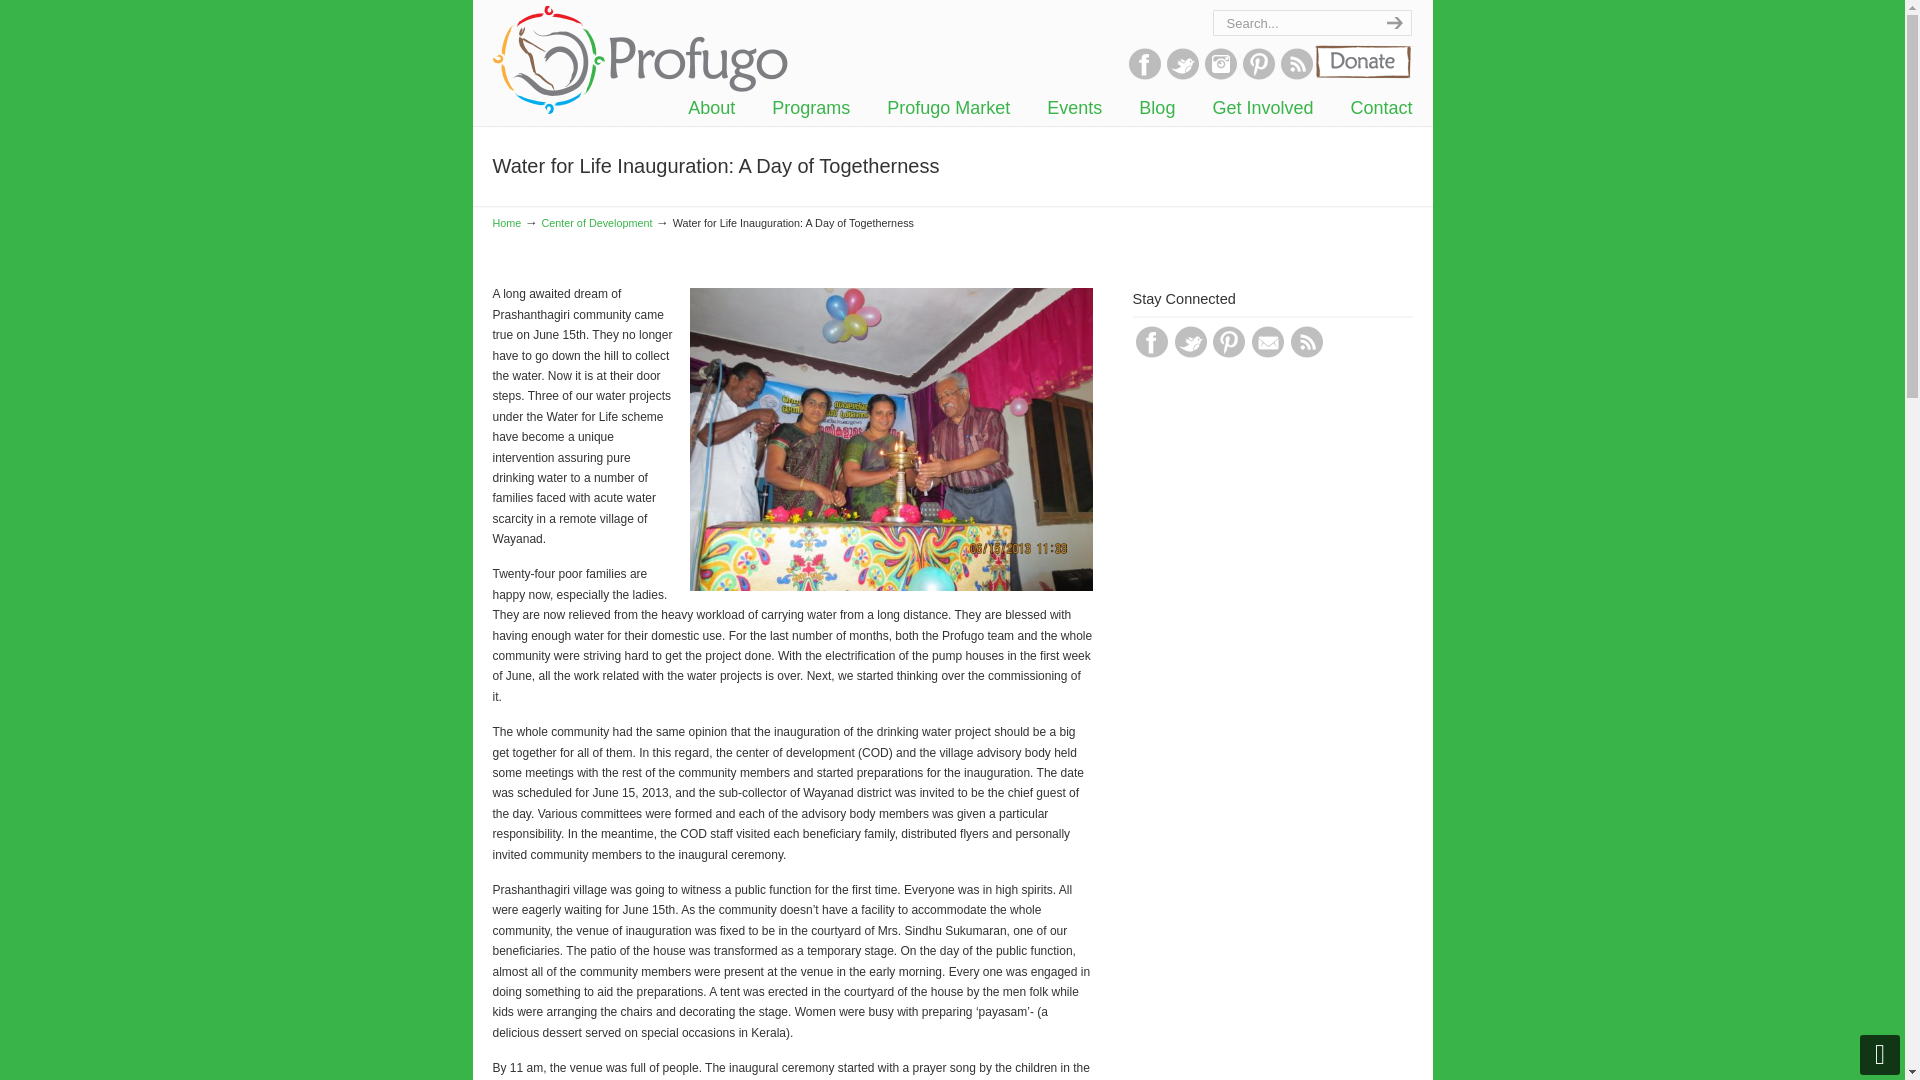 The height and width of the screenshot is (1080, 1920). Describe the element at coordinates (1144, 76) in the screenshot. I see `Facebook` at that location.